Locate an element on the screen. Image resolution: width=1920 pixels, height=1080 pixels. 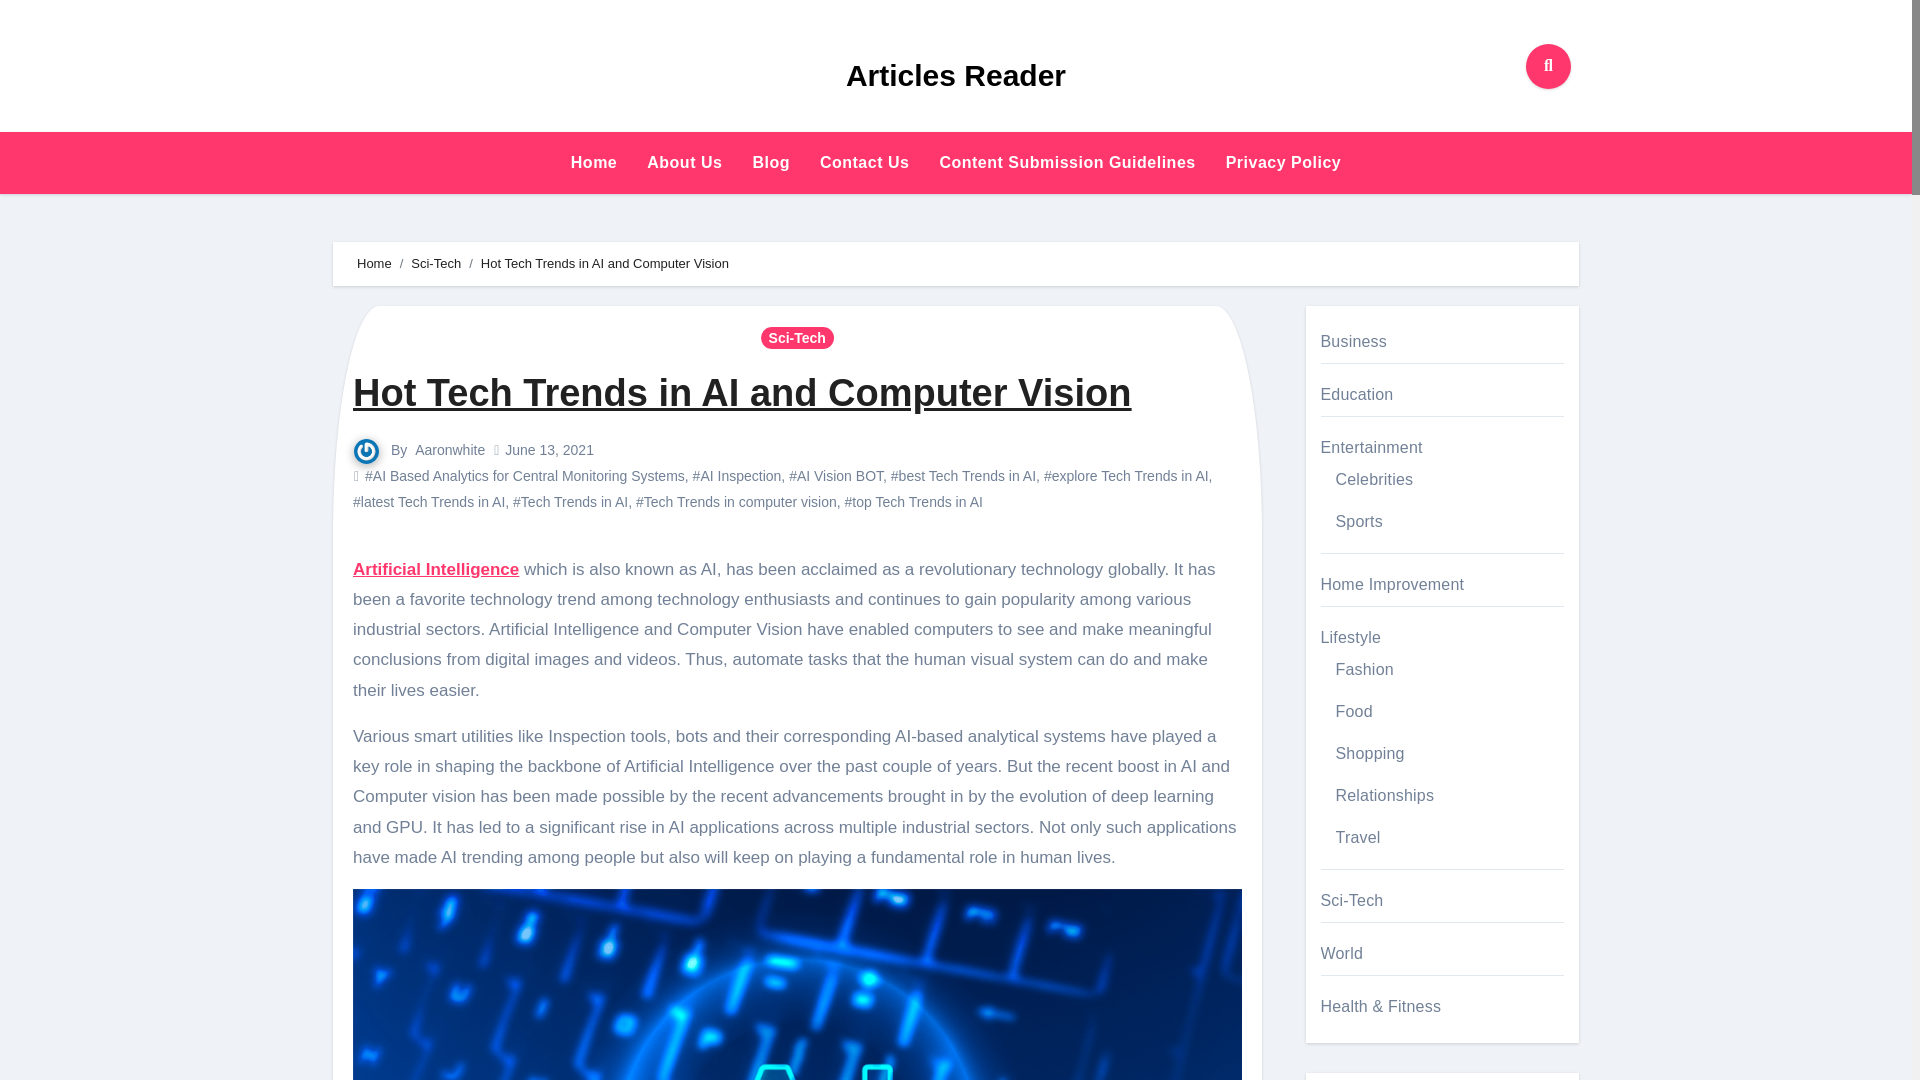
Blog is located at coordinates (770, 162).